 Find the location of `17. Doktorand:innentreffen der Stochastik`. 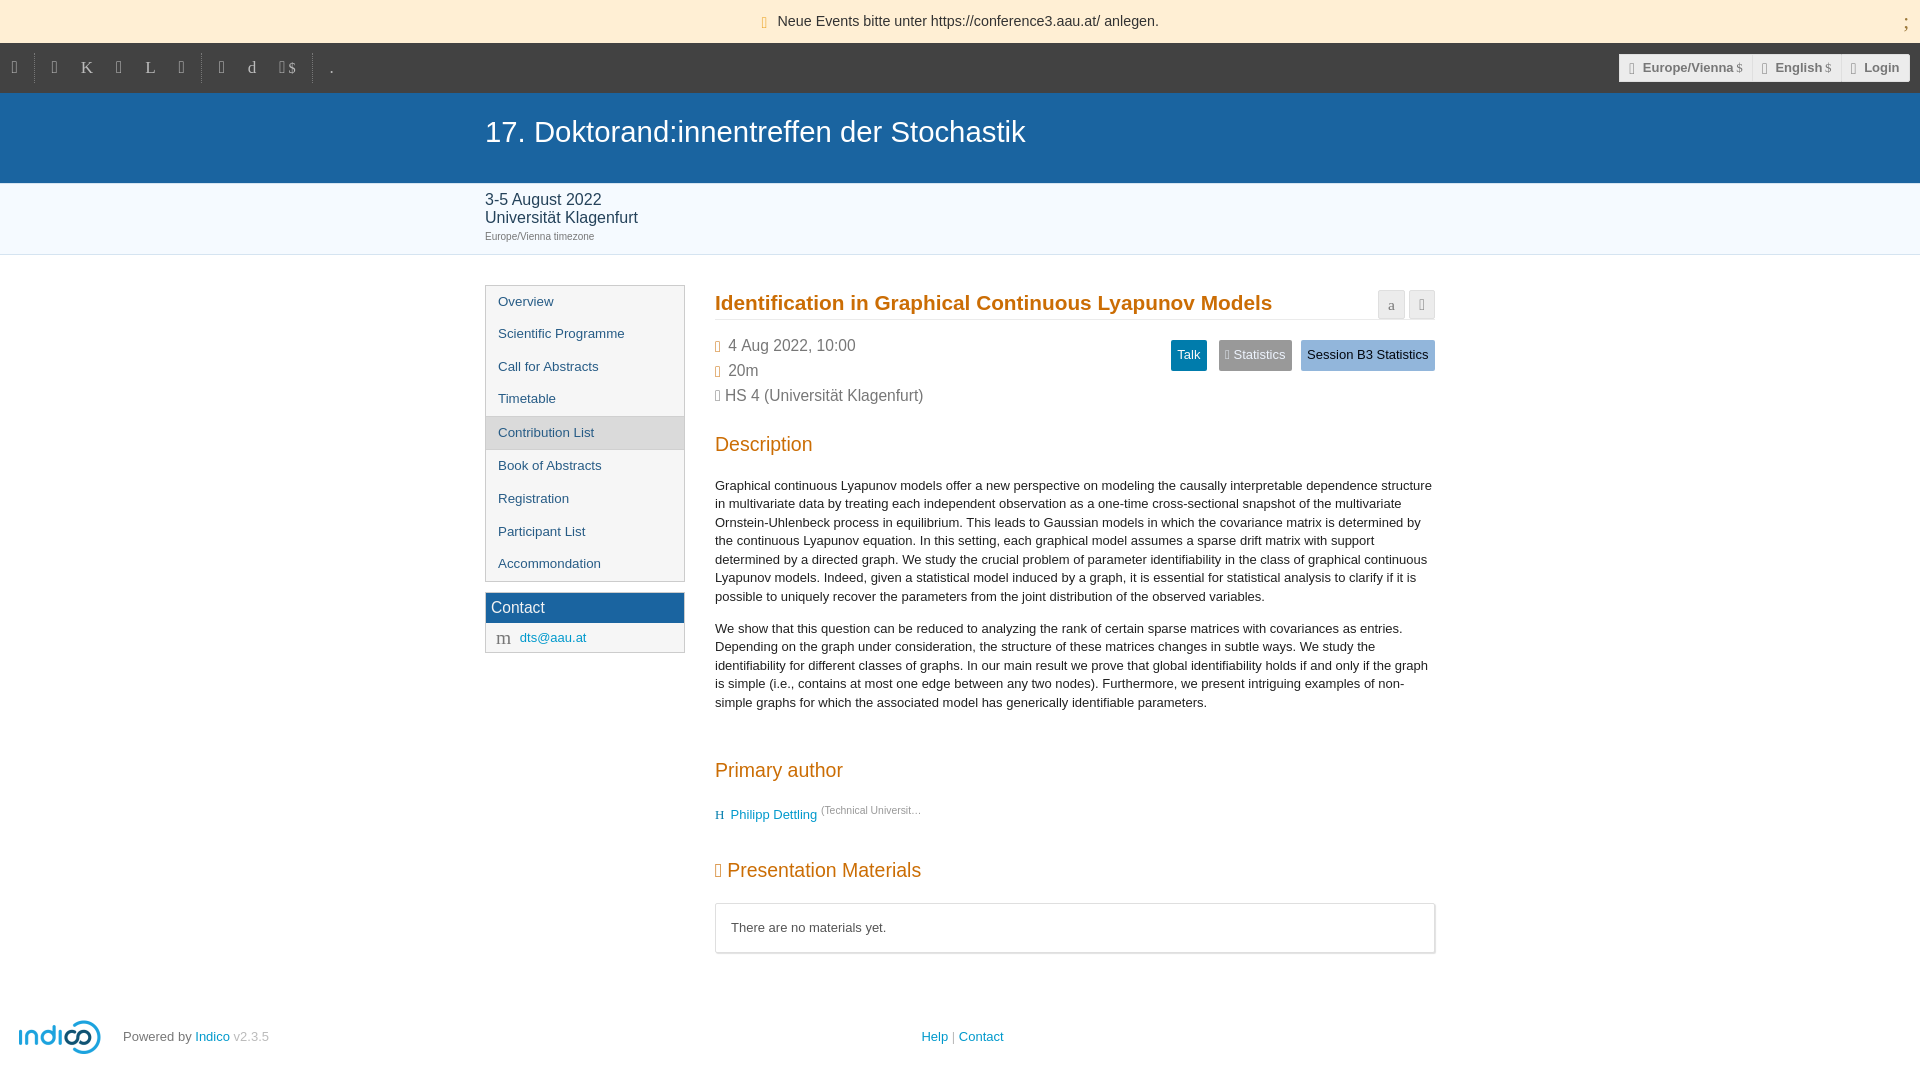

17. Doktorand:innentreffen der Stochastik is located at coordinates (960, 131).